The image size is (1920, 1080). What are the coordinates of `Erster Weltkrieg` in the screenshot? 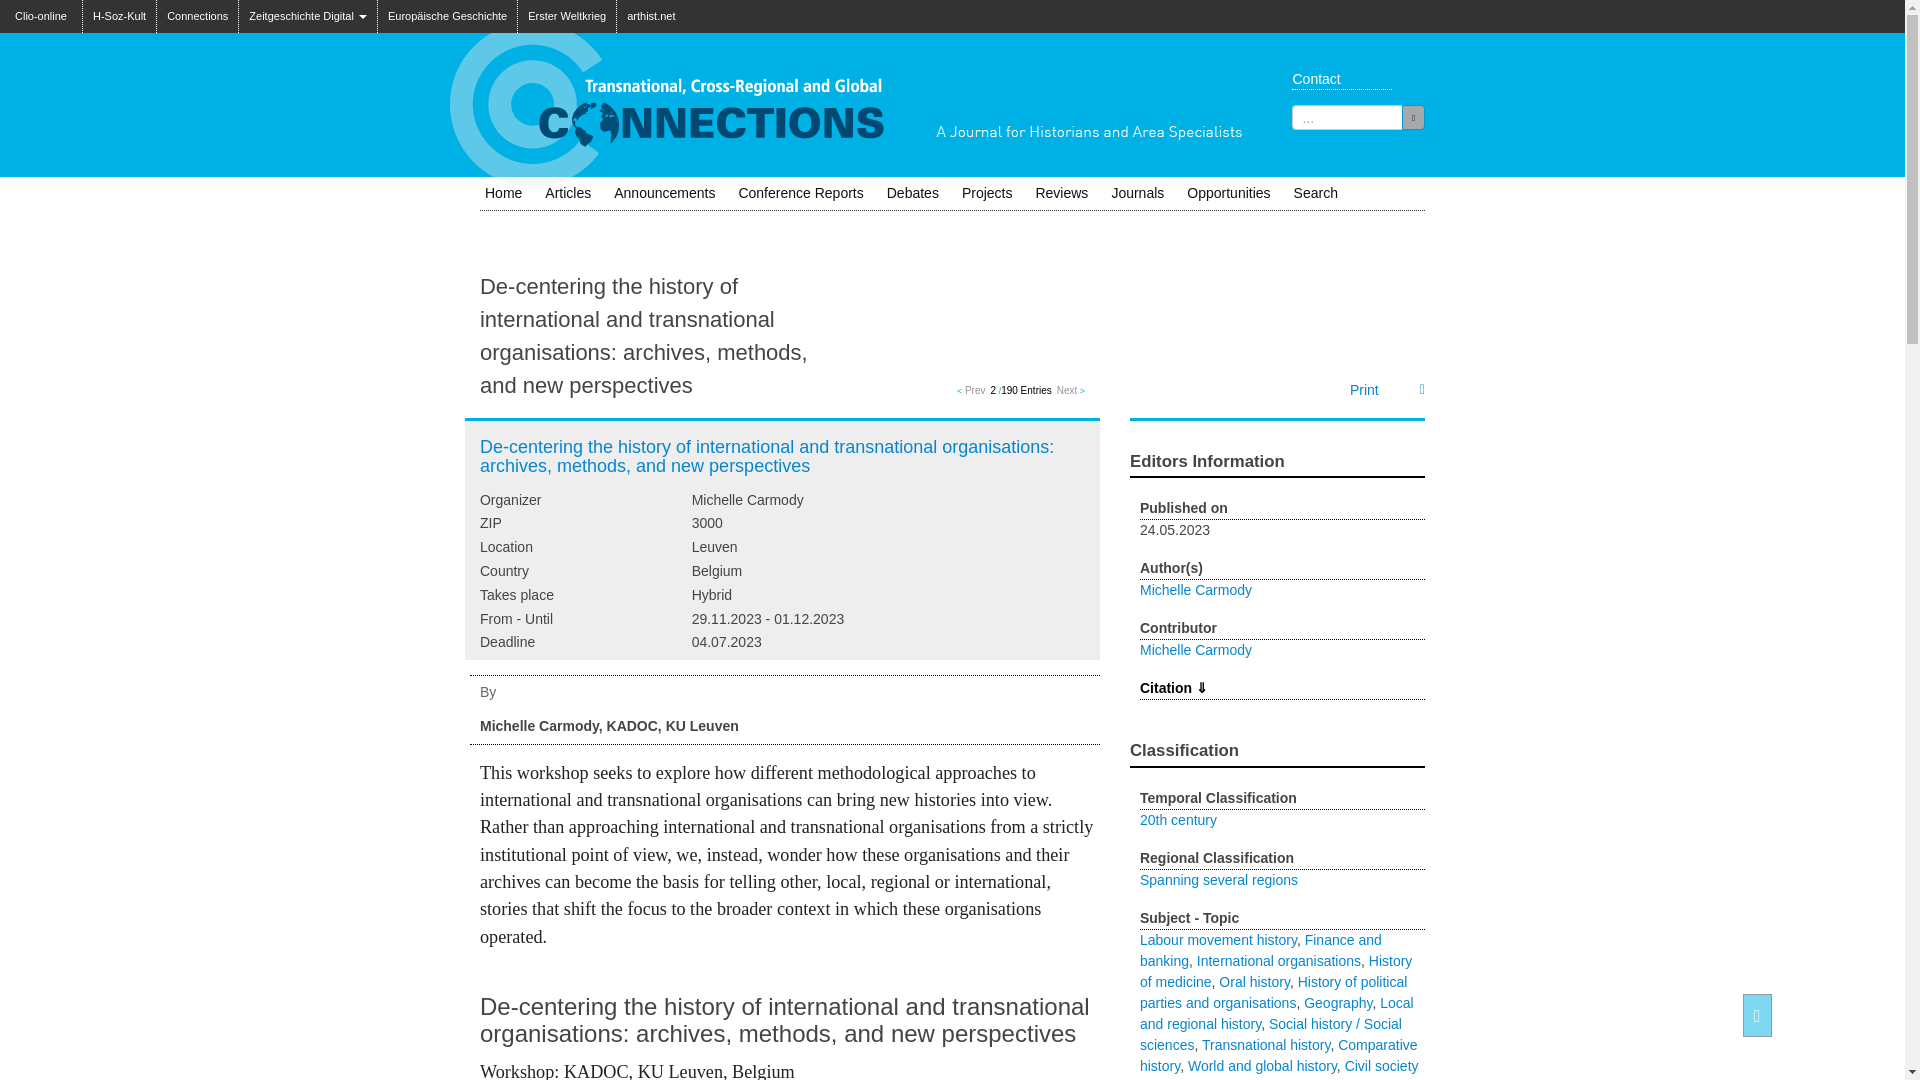 It's located at (567, 16).